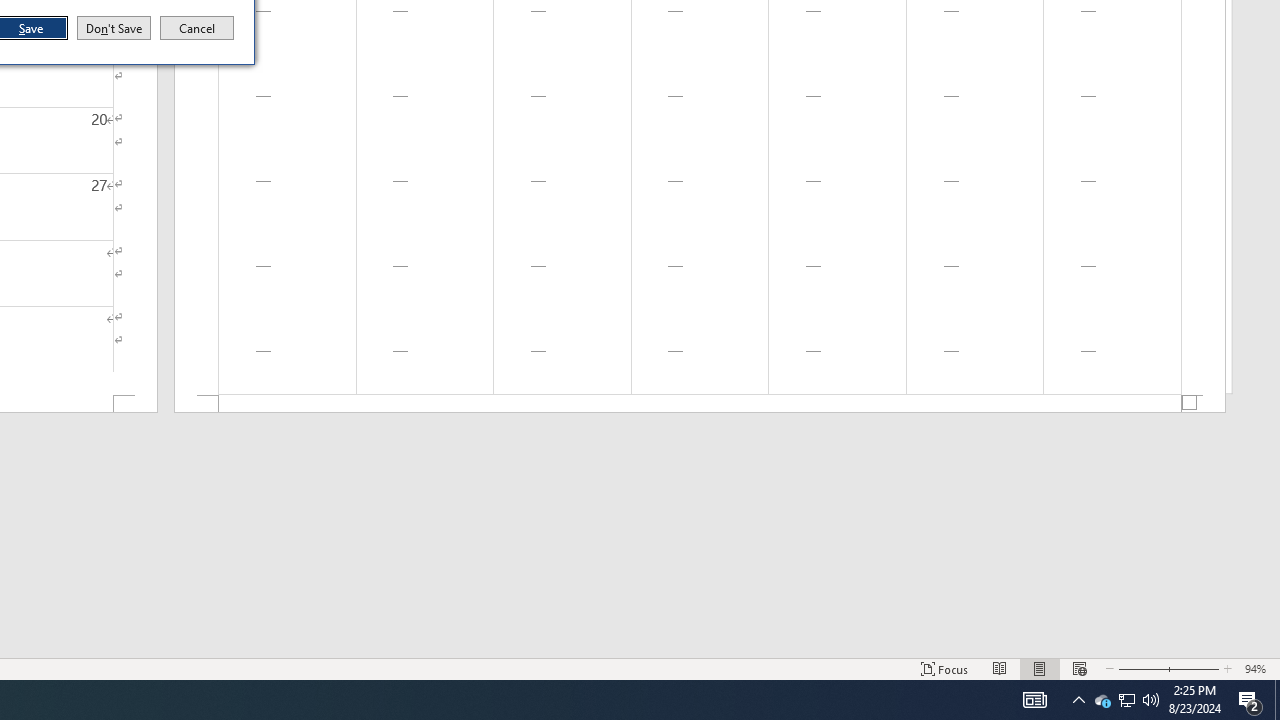 The image size is (1280, 720). Describe the element at coordinates (1151, 700) in the screenshot. I see `Don't Save` at that location.